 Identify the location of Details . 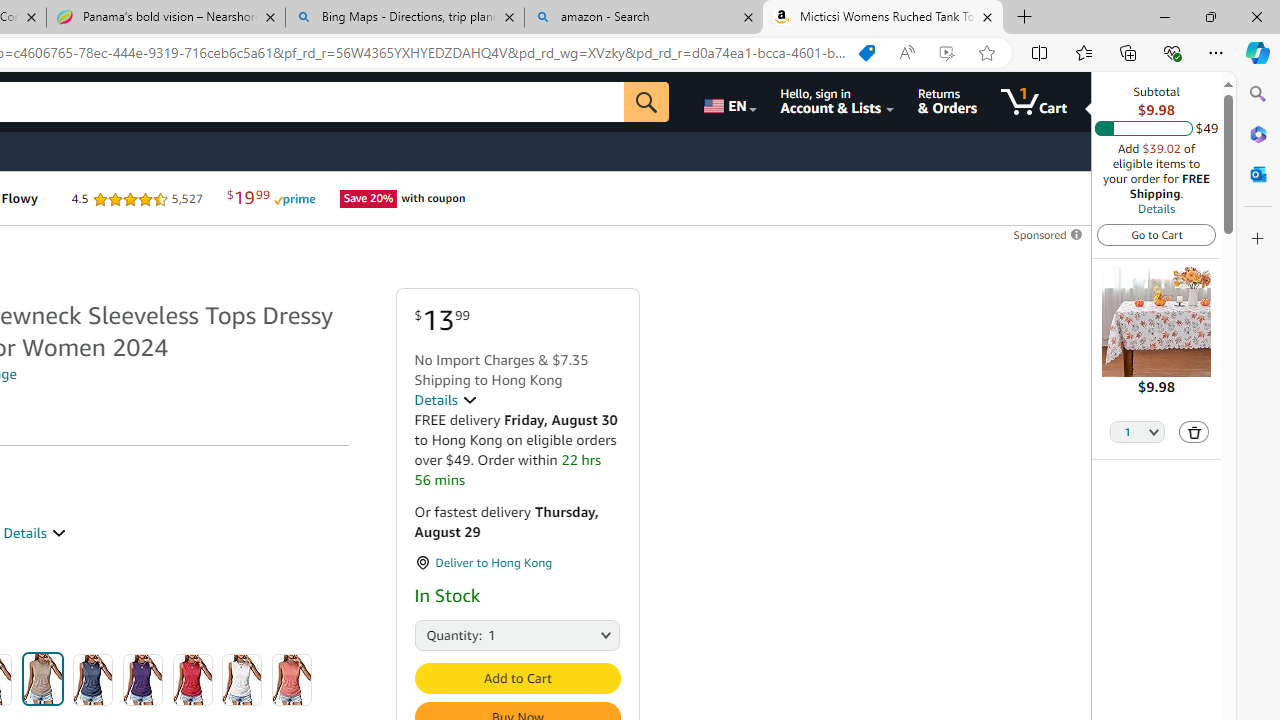
(445, 400).